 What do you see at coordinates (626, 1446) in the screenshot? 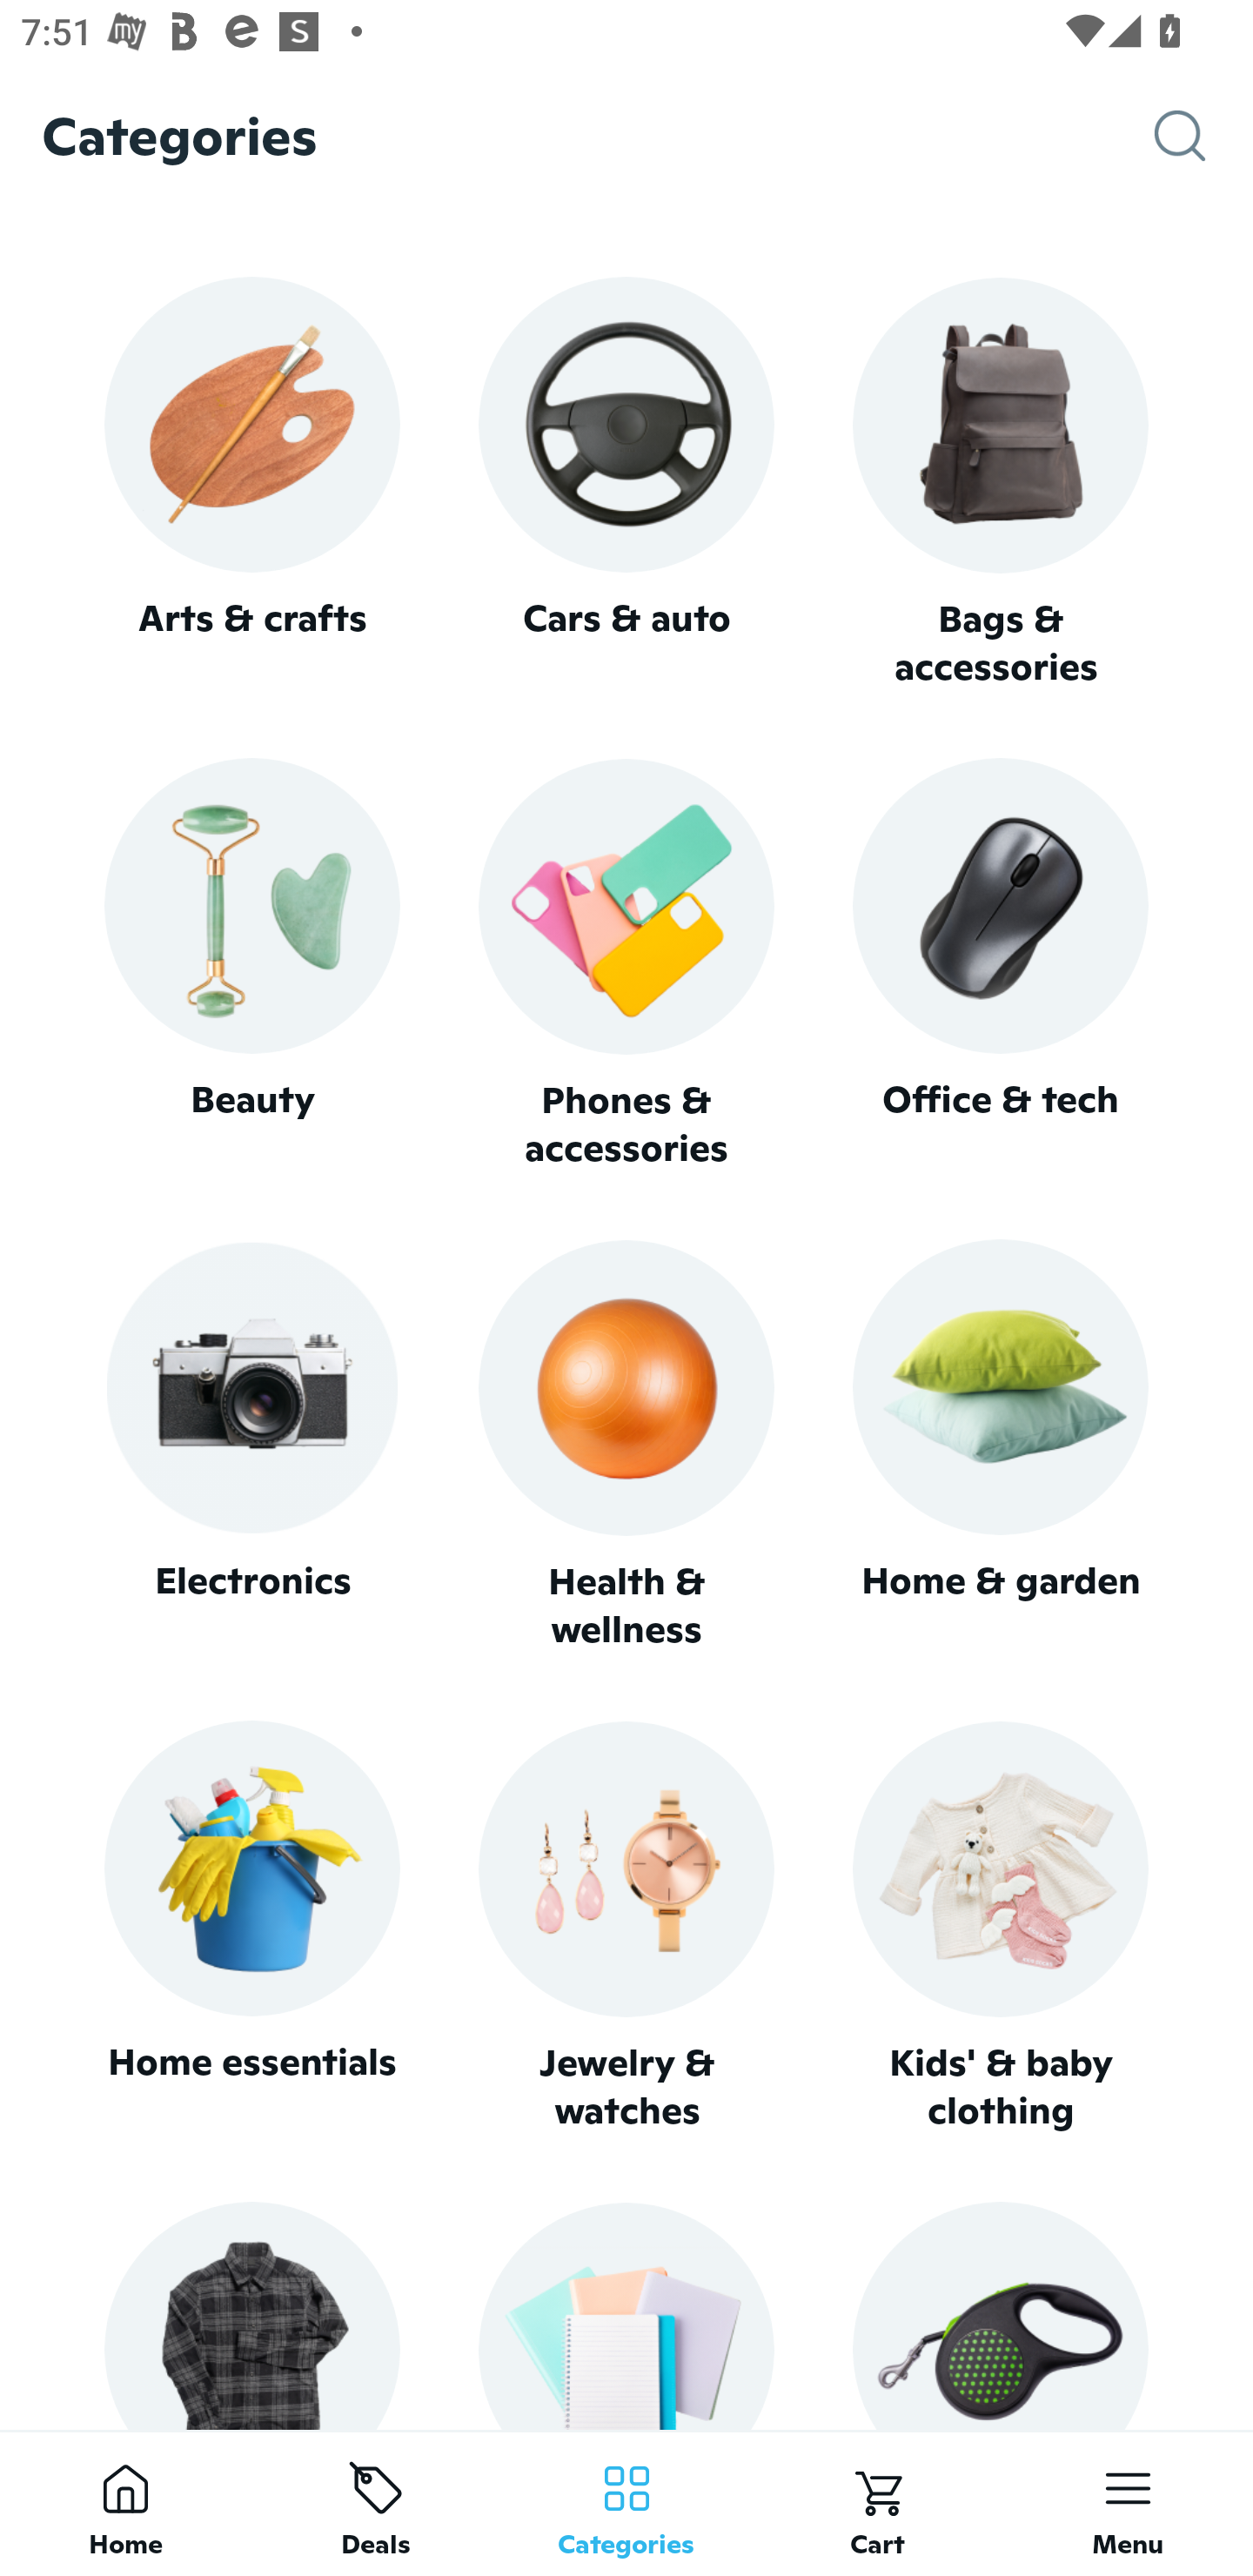
I see `Health & wellness` at bounding box center [626, 1446].